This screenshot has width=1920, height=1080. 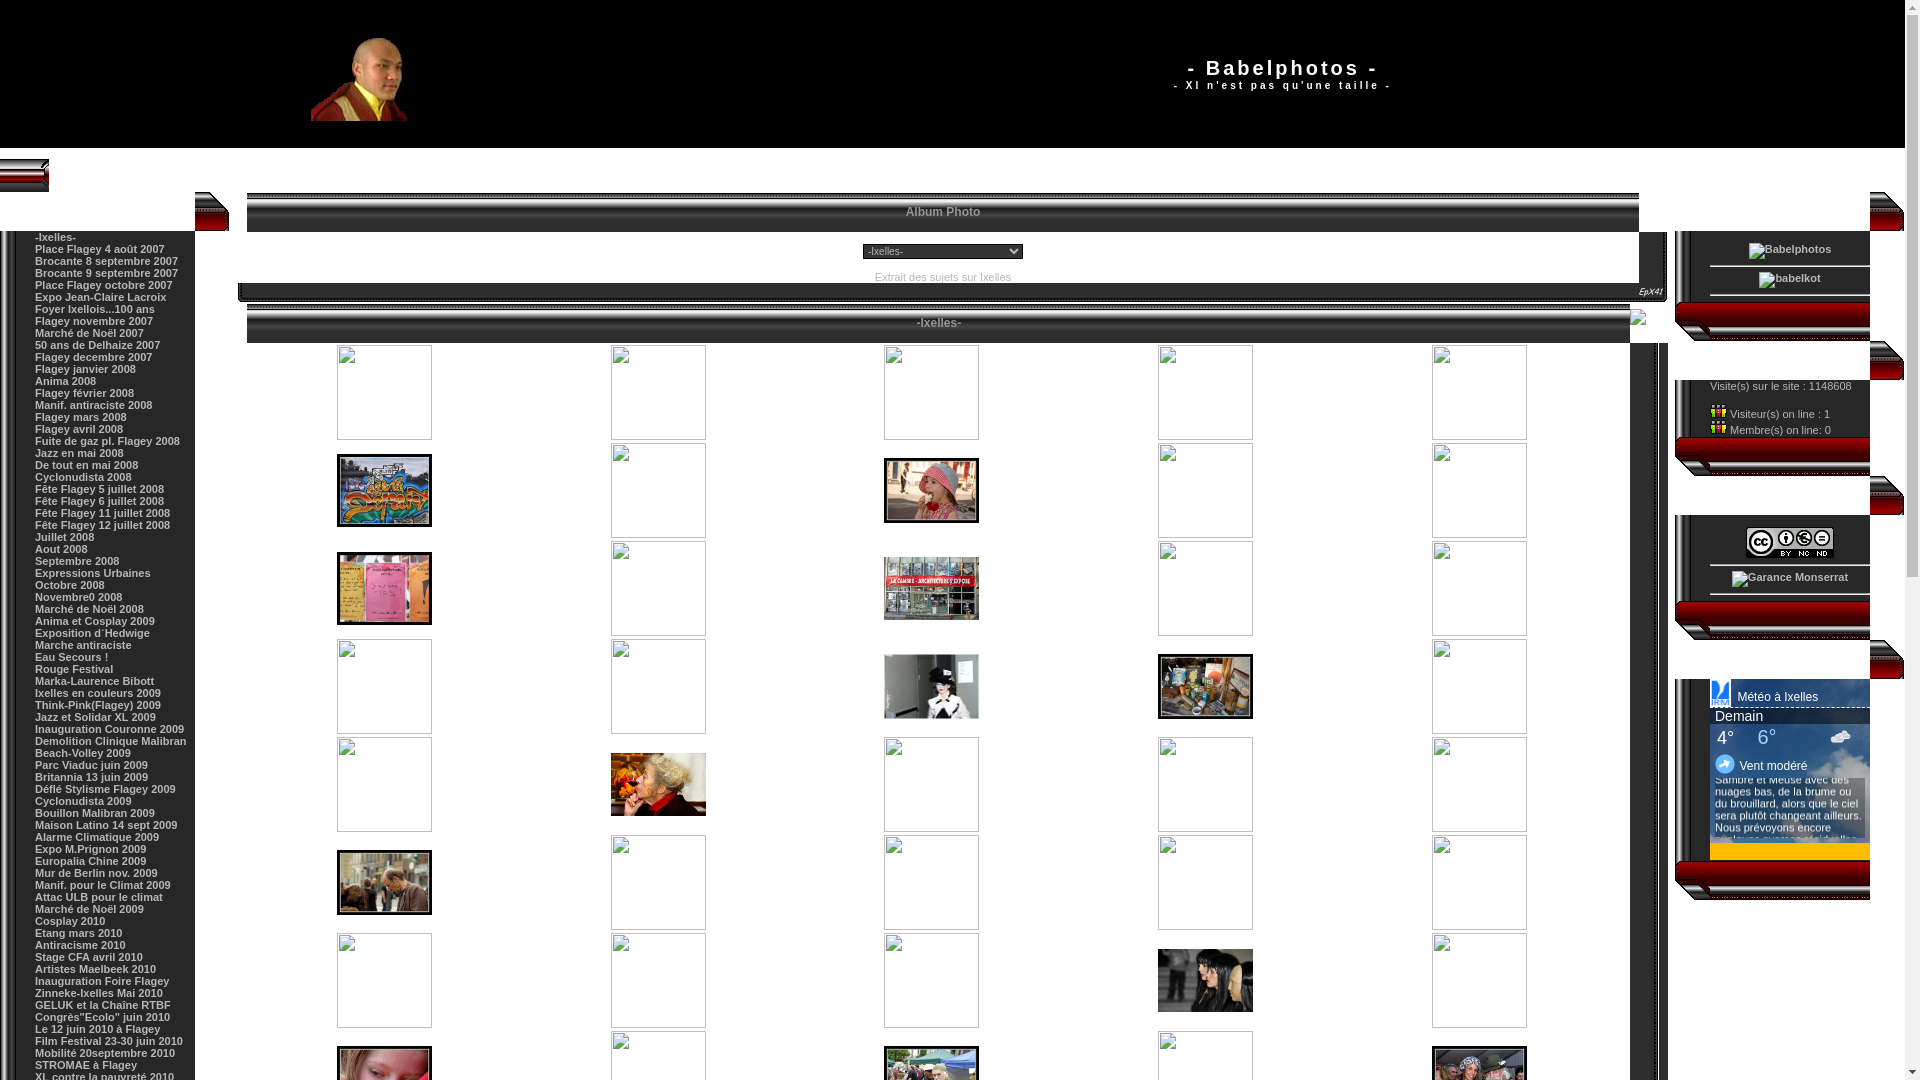 I want to click on Anima et Cosplay 2009, so click(x=95, y=621).